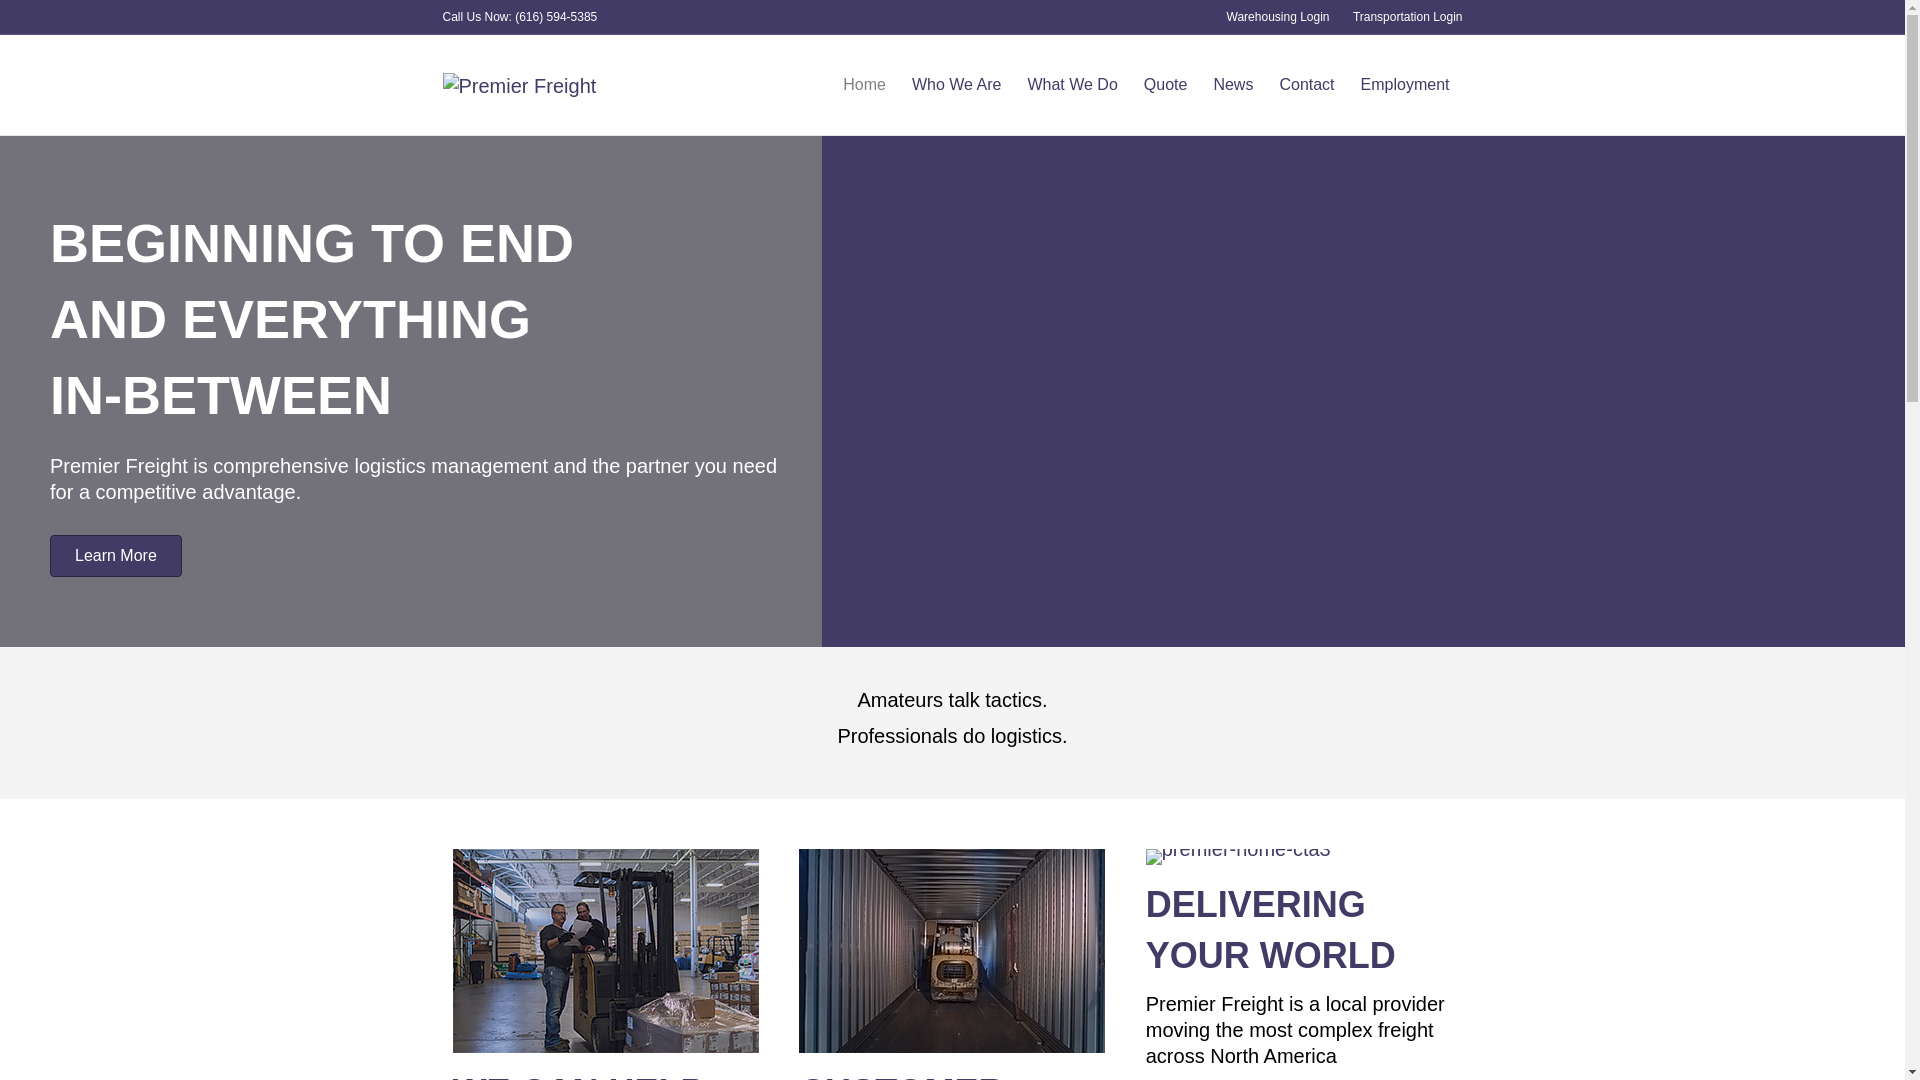 This screenshot has height=1080, width=1920. What do you see at coordinates (1278, 17) in the screenshot?
I see `Warehousing Login` at bounding box center [1278, 17].